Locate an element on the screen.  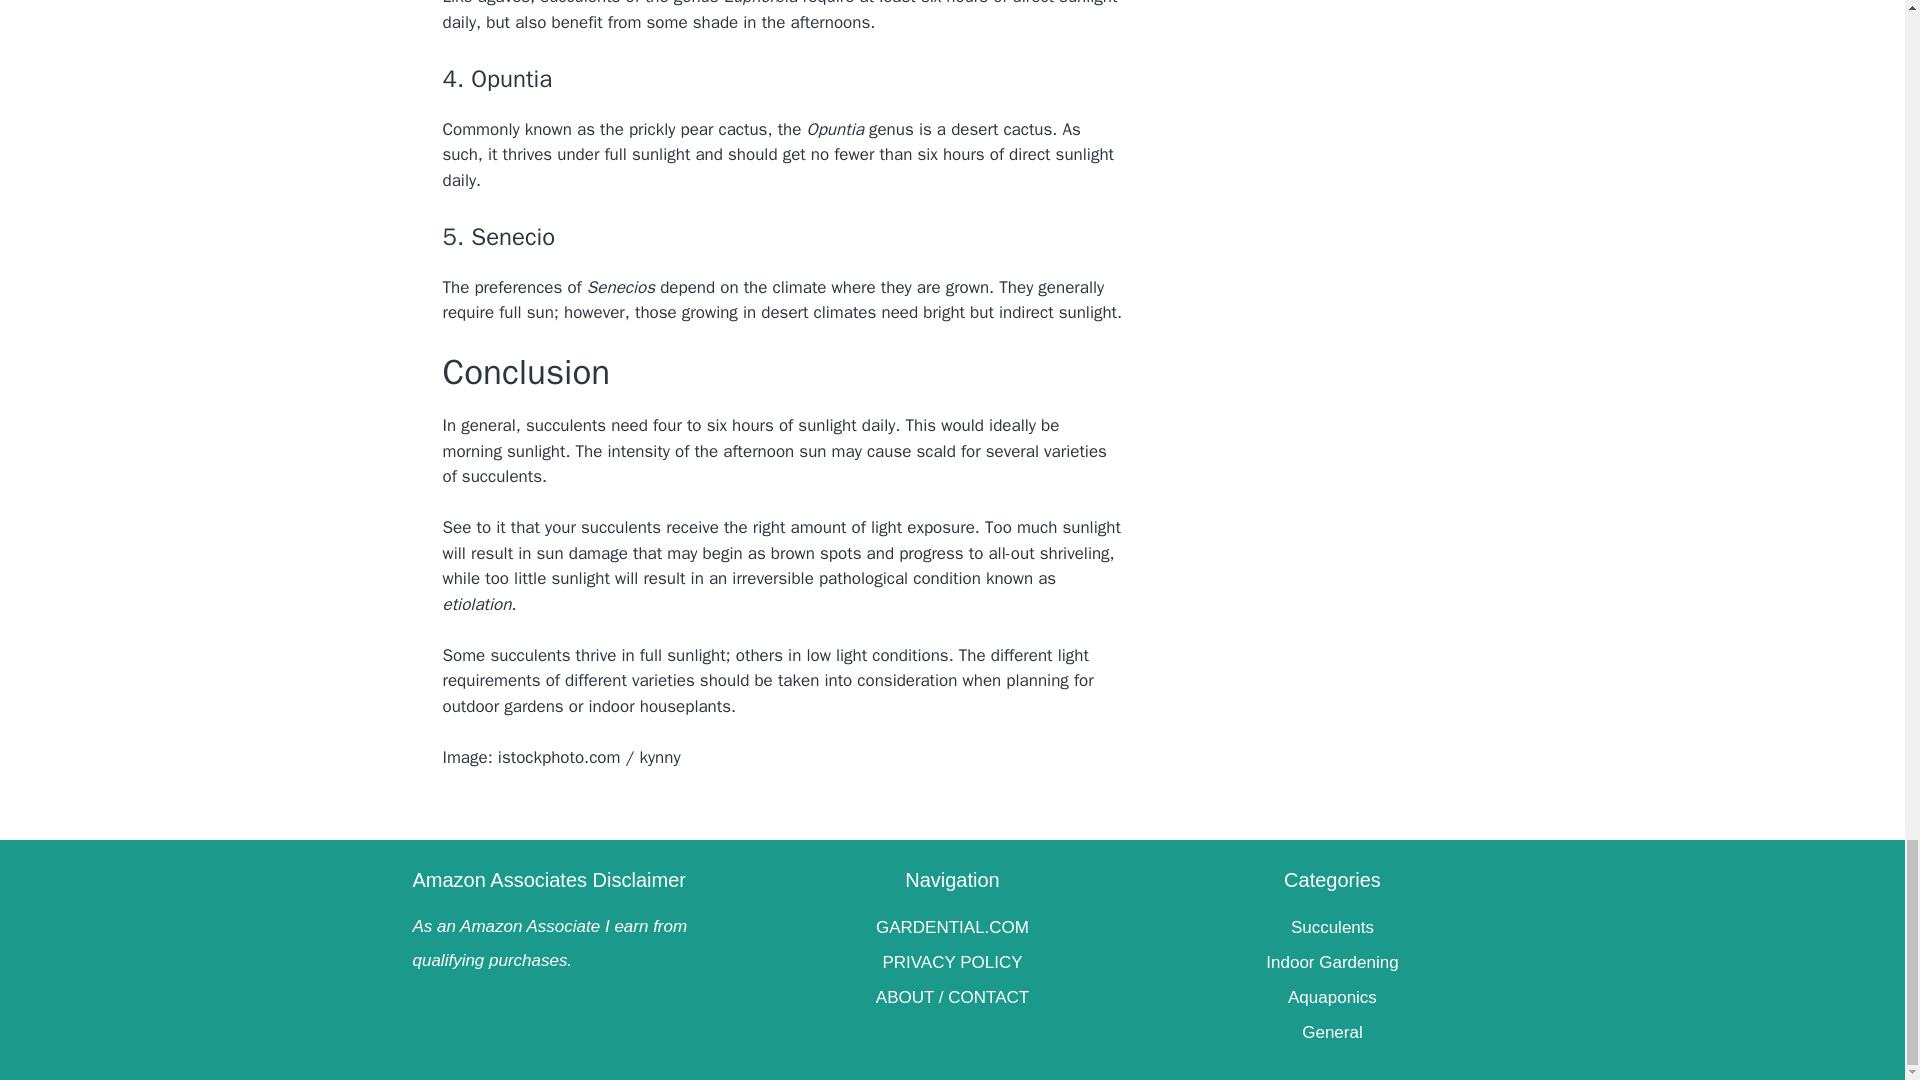
General is located at coordinates (1331, 1032).